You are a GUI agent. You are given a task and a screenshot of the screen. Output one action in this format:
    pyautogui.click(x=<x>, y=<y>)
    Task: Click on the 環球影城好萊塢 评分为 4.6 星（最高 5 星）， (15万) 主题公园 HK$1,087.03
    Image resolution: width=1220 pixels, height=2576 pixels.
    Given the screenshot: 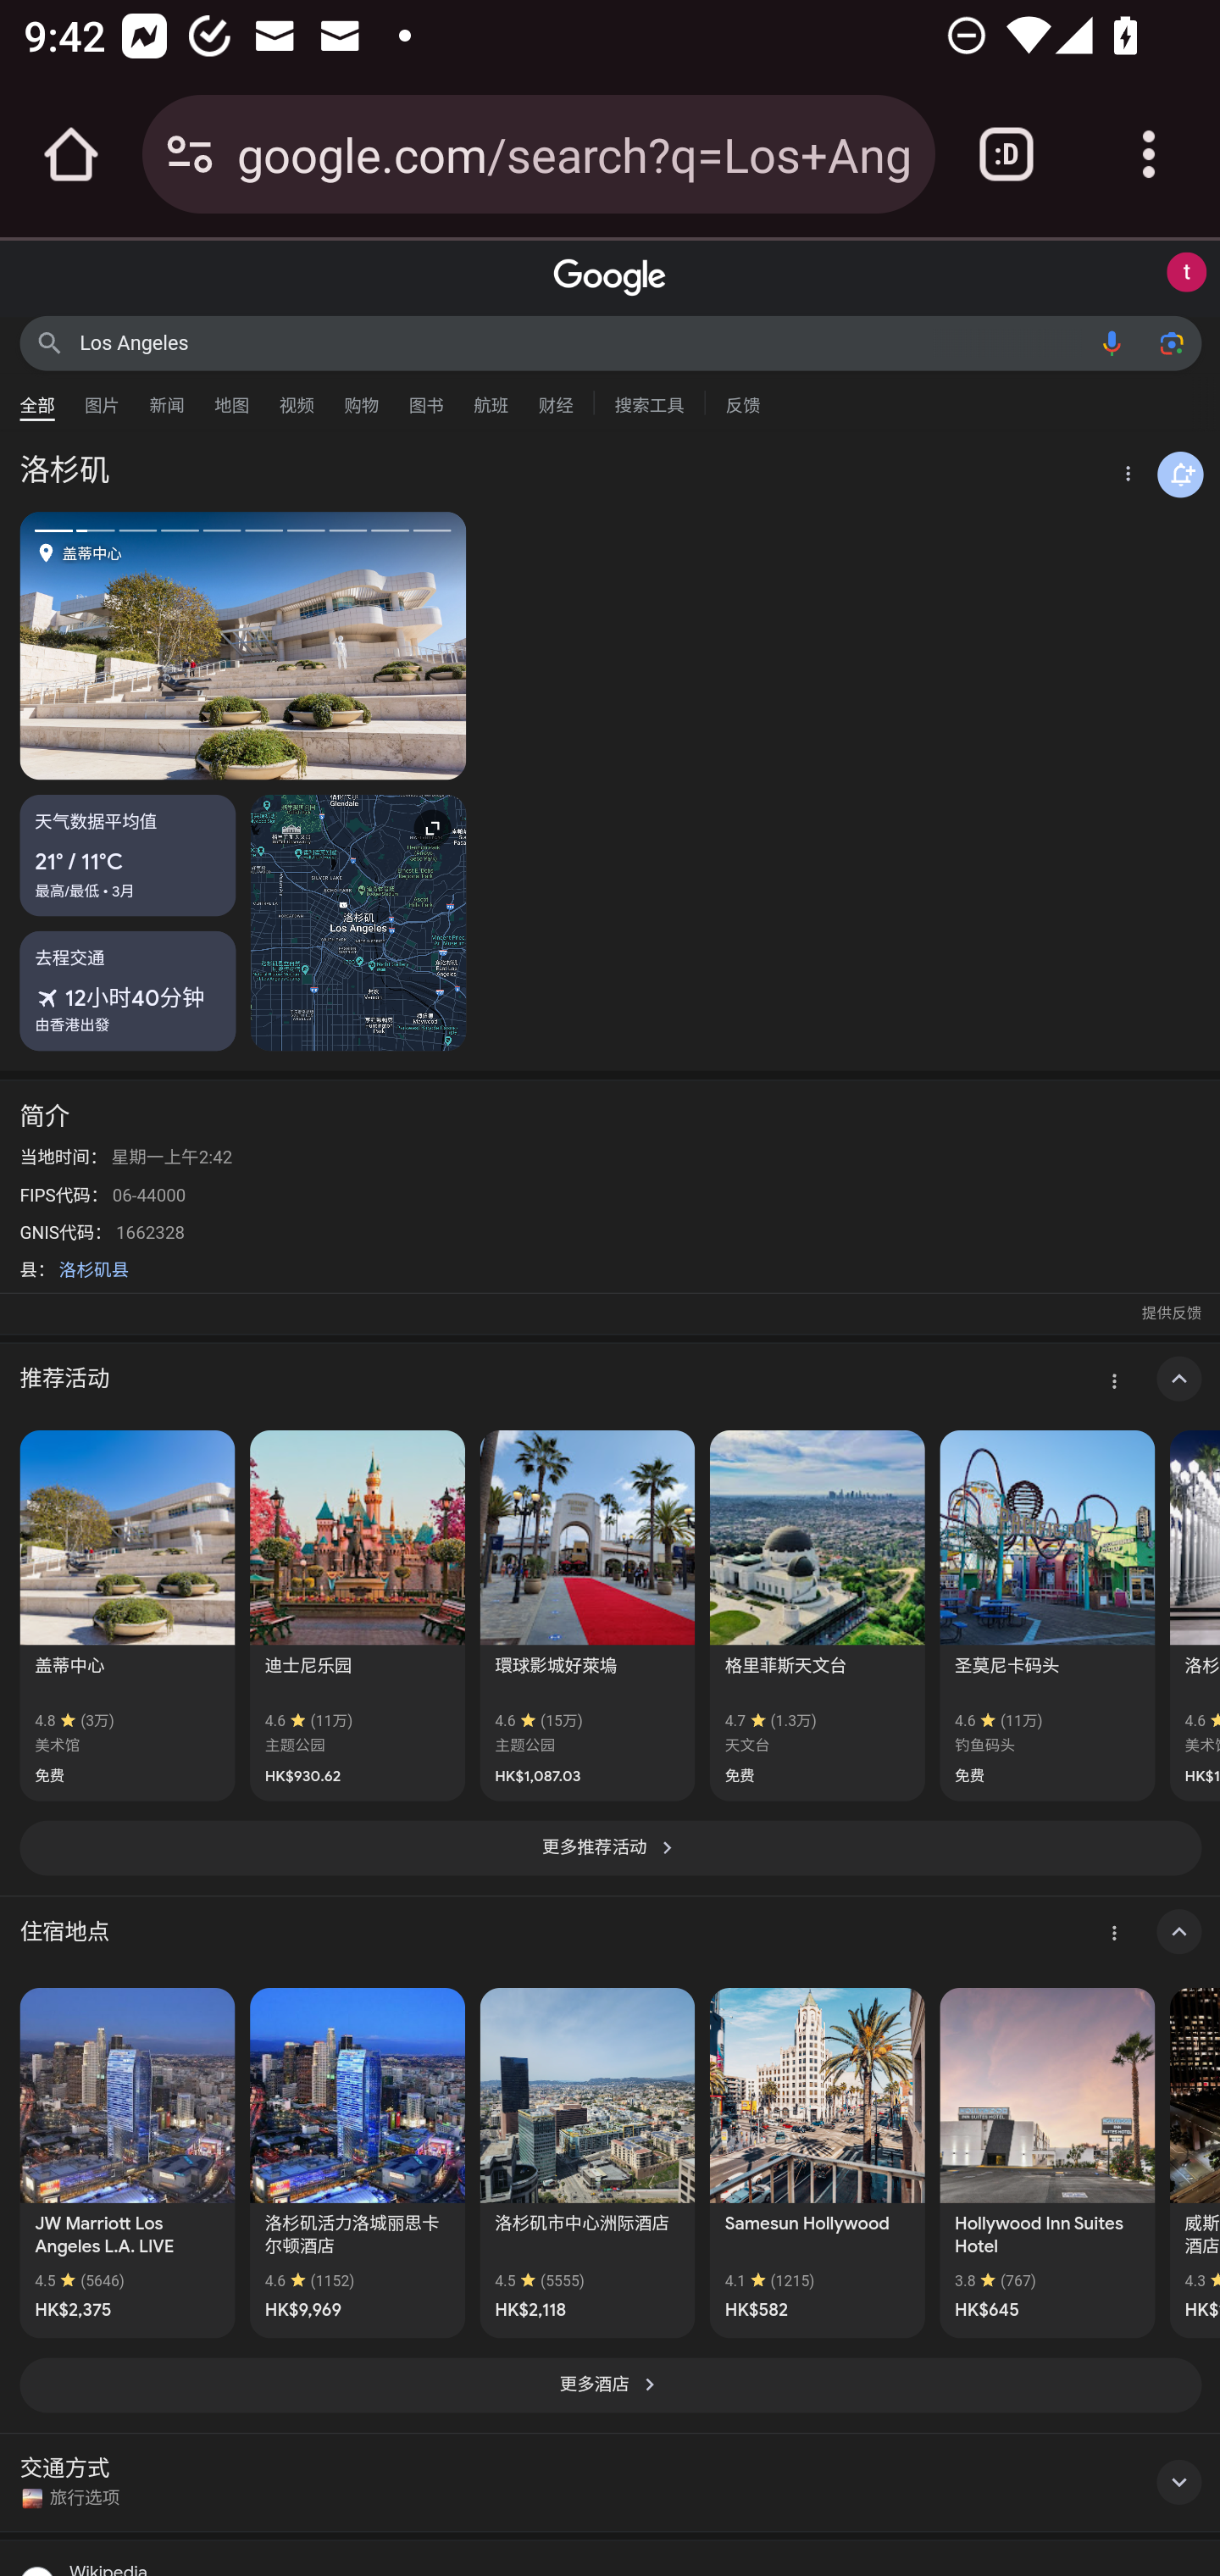 What is the action you would take?
    pyautogui.click(x=586, y=1615)
    